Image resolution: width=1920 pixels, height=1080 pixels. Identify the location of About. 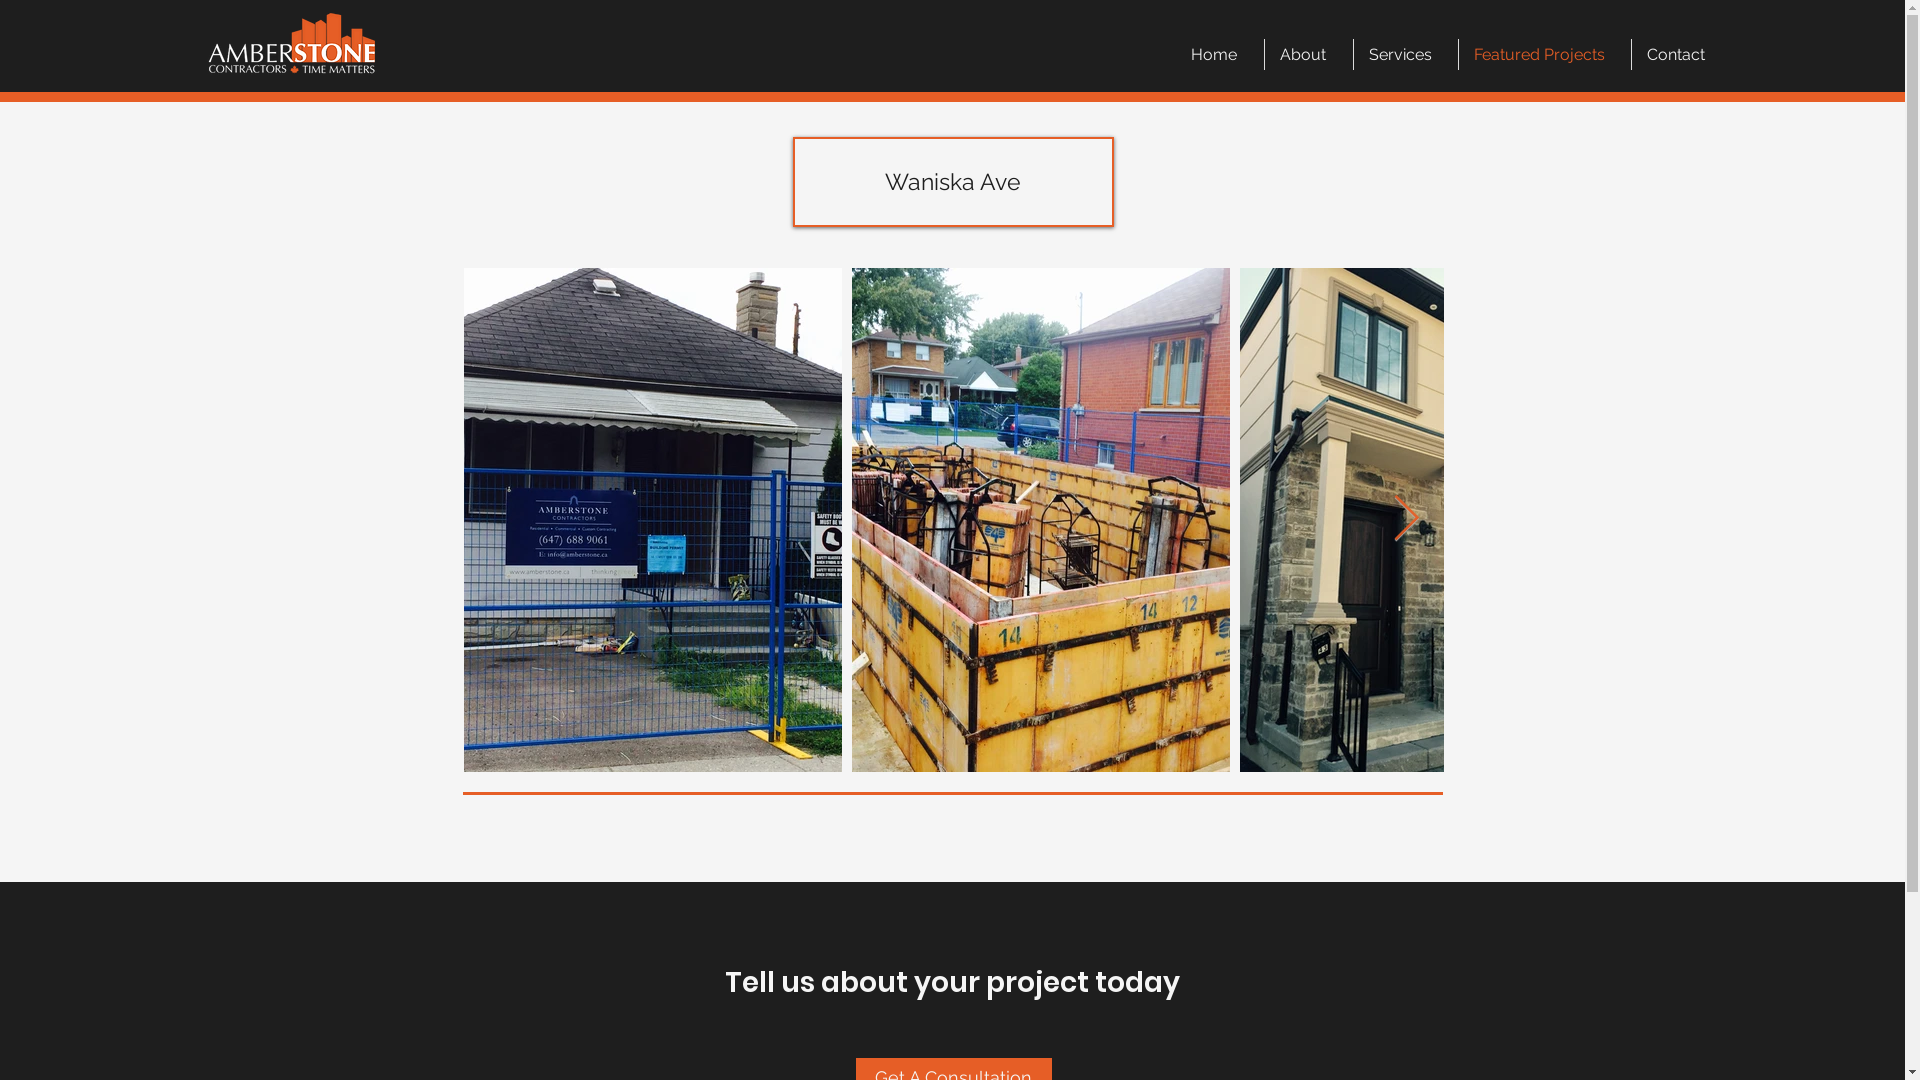
(1309, 54).